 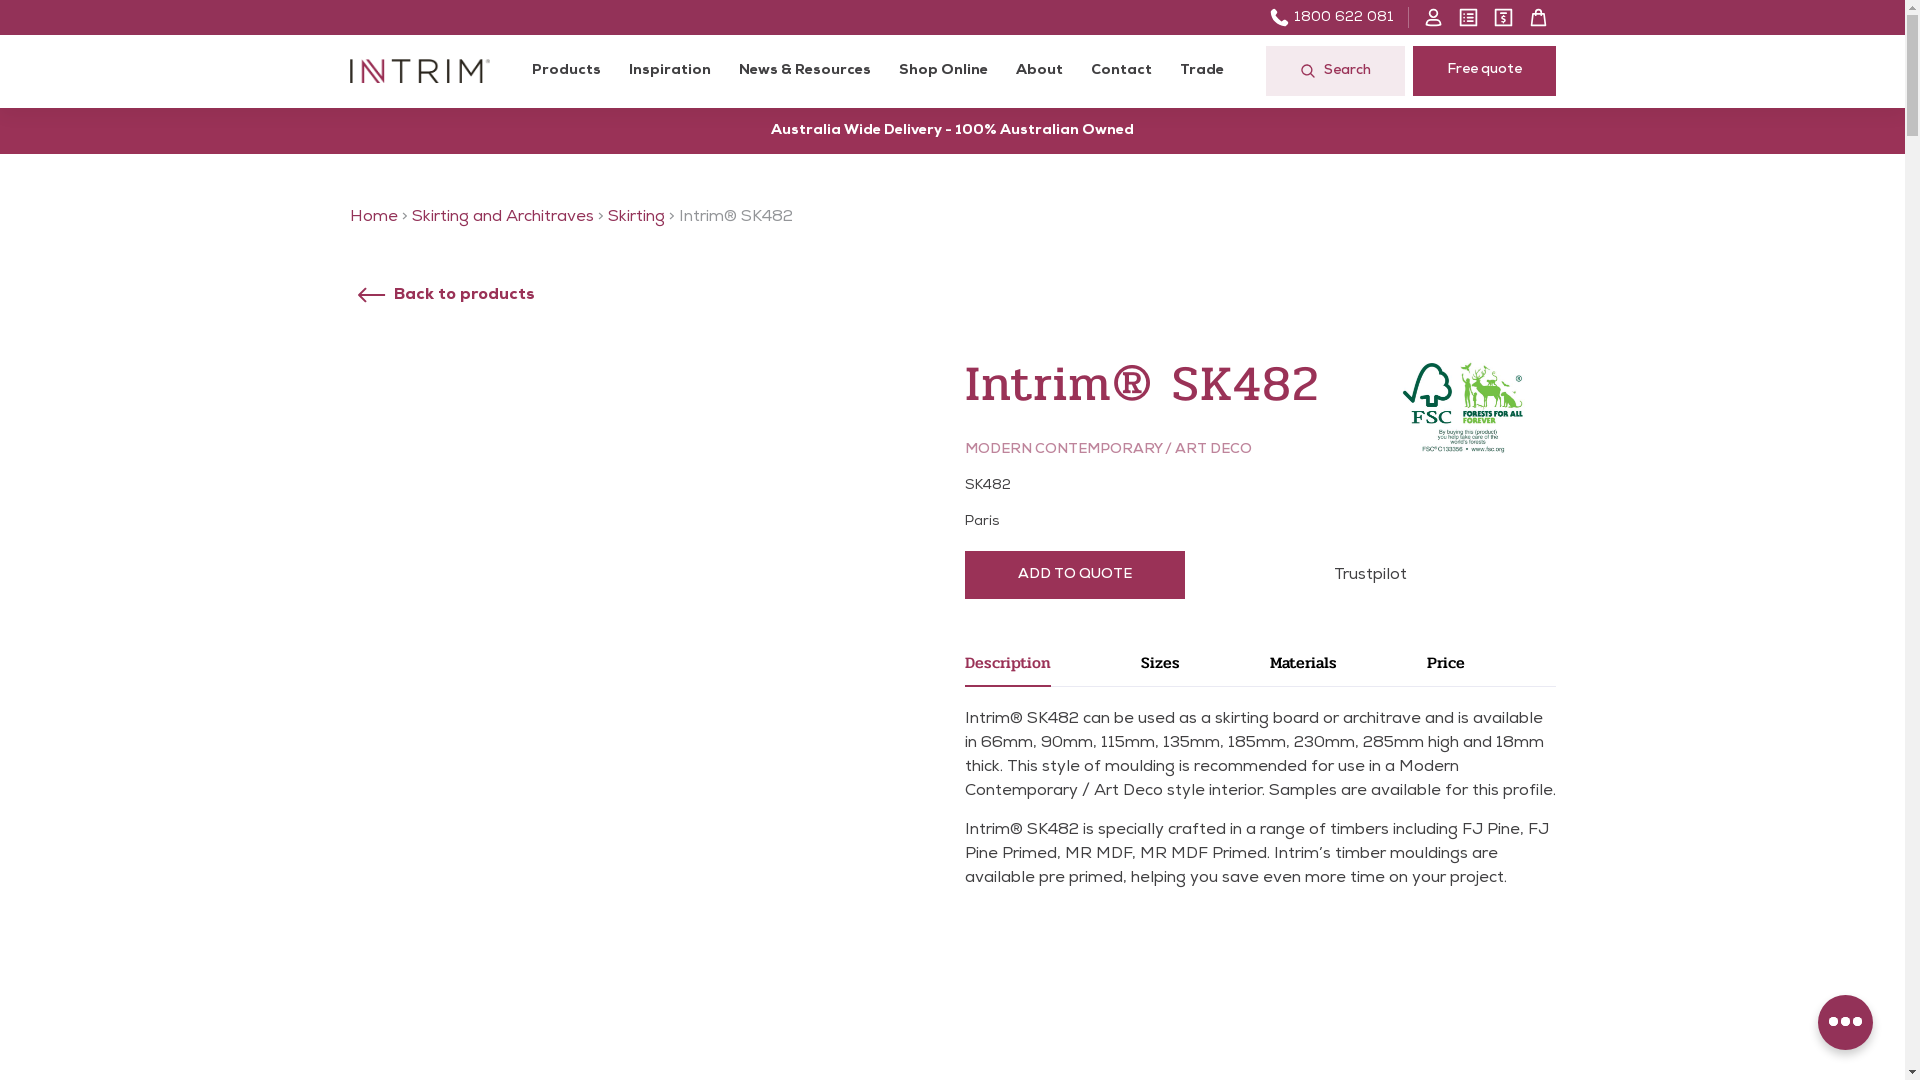 I want to click on Back to products, so click(x=444, y=295).